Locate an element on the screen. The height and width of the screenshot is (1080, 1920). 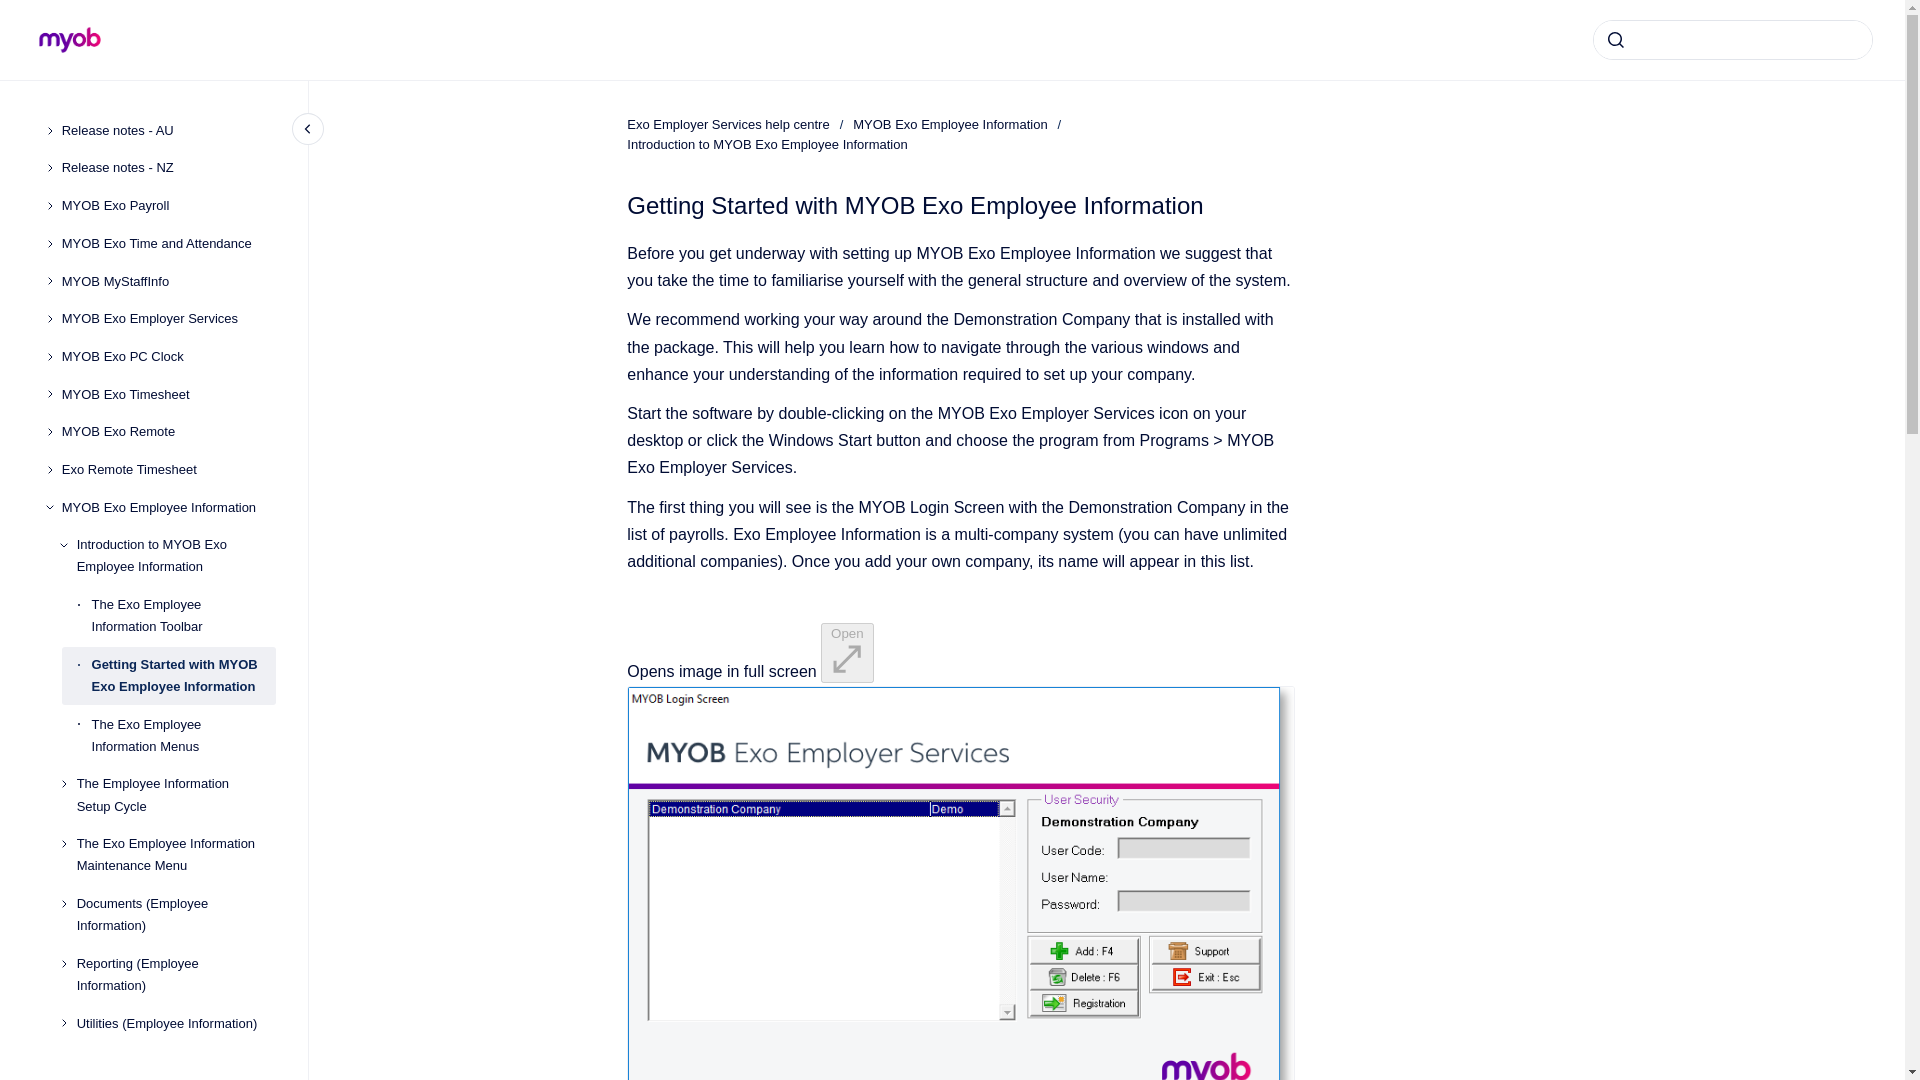
The Exo Employee Information Toolbar is located at coordinates (184, 616).